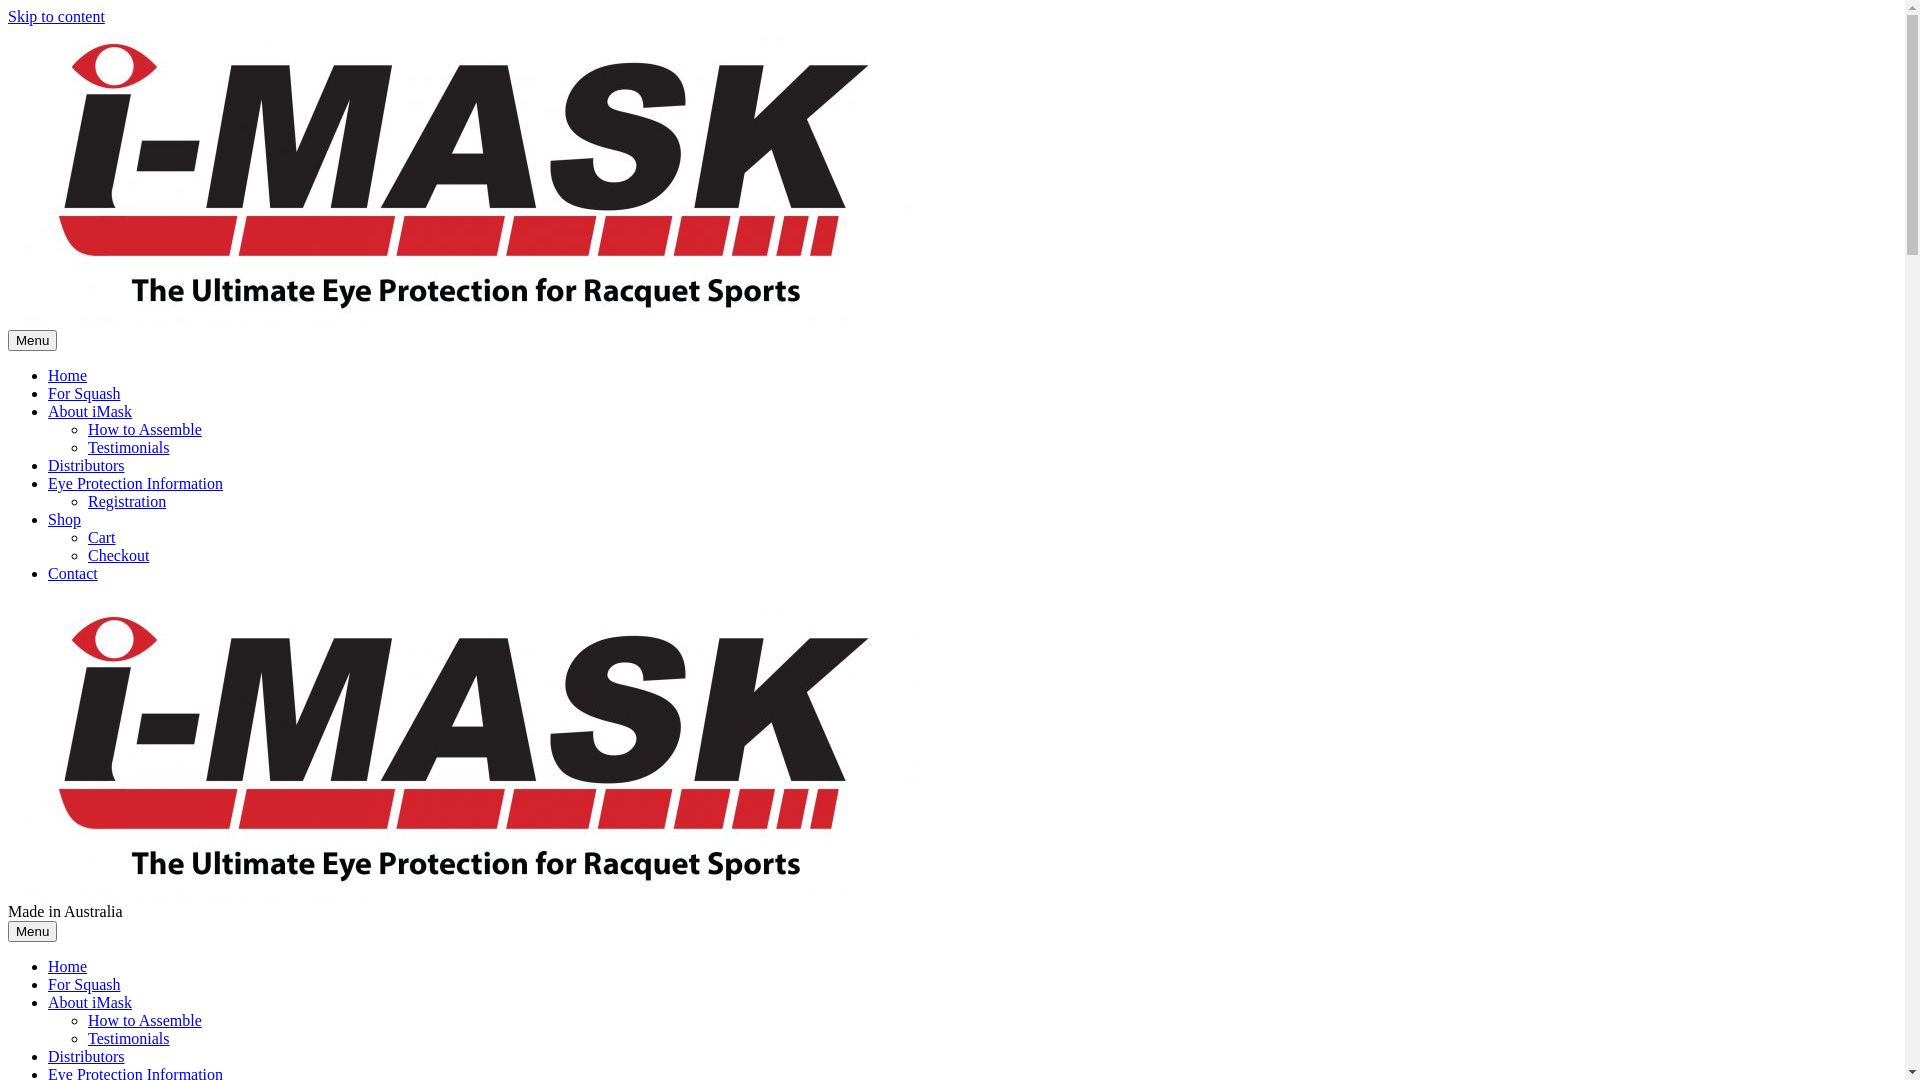 The width and height of the screenshot is (1920, 1080). Describe the element at coordinates (129, 448) in the screenshot. I see `Testimonials` at that location.